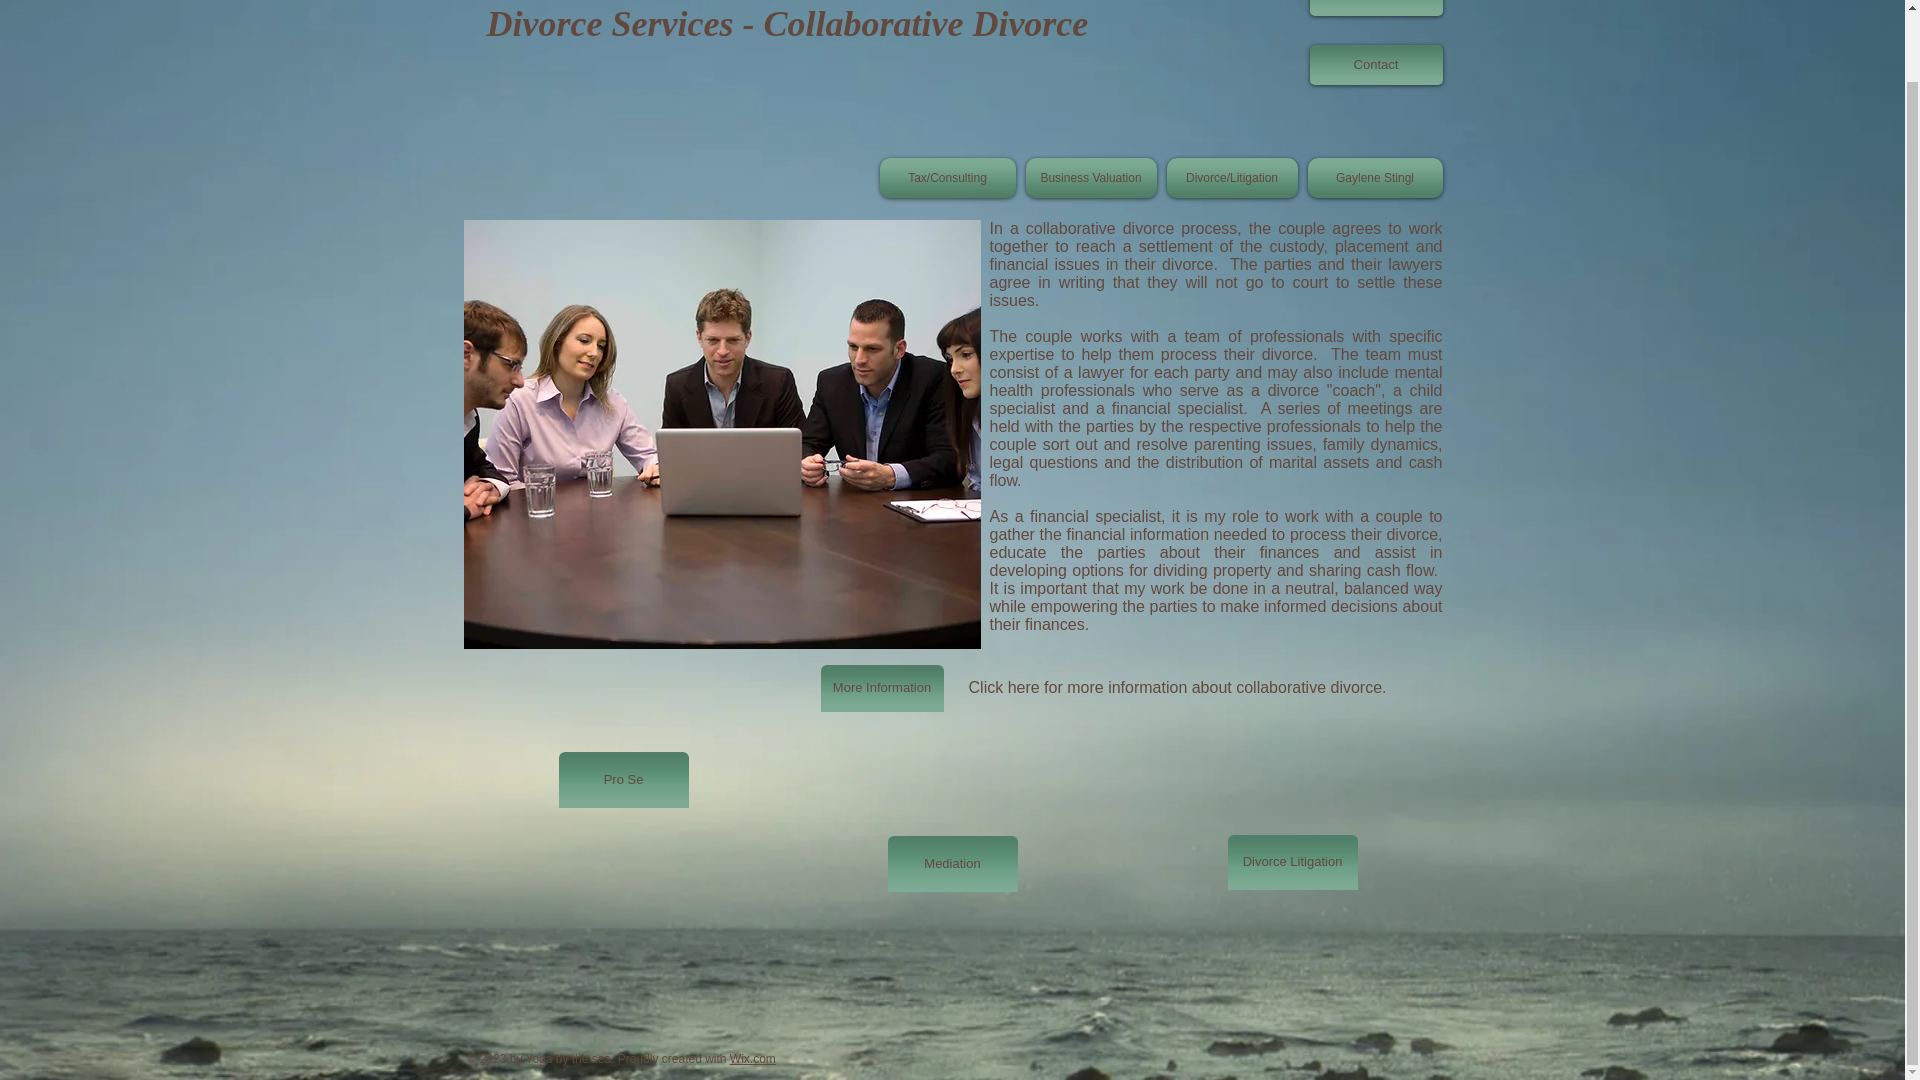 The height and width of the screenshot is (1080, 1920). I want to click on More Information, so click(880, 688).